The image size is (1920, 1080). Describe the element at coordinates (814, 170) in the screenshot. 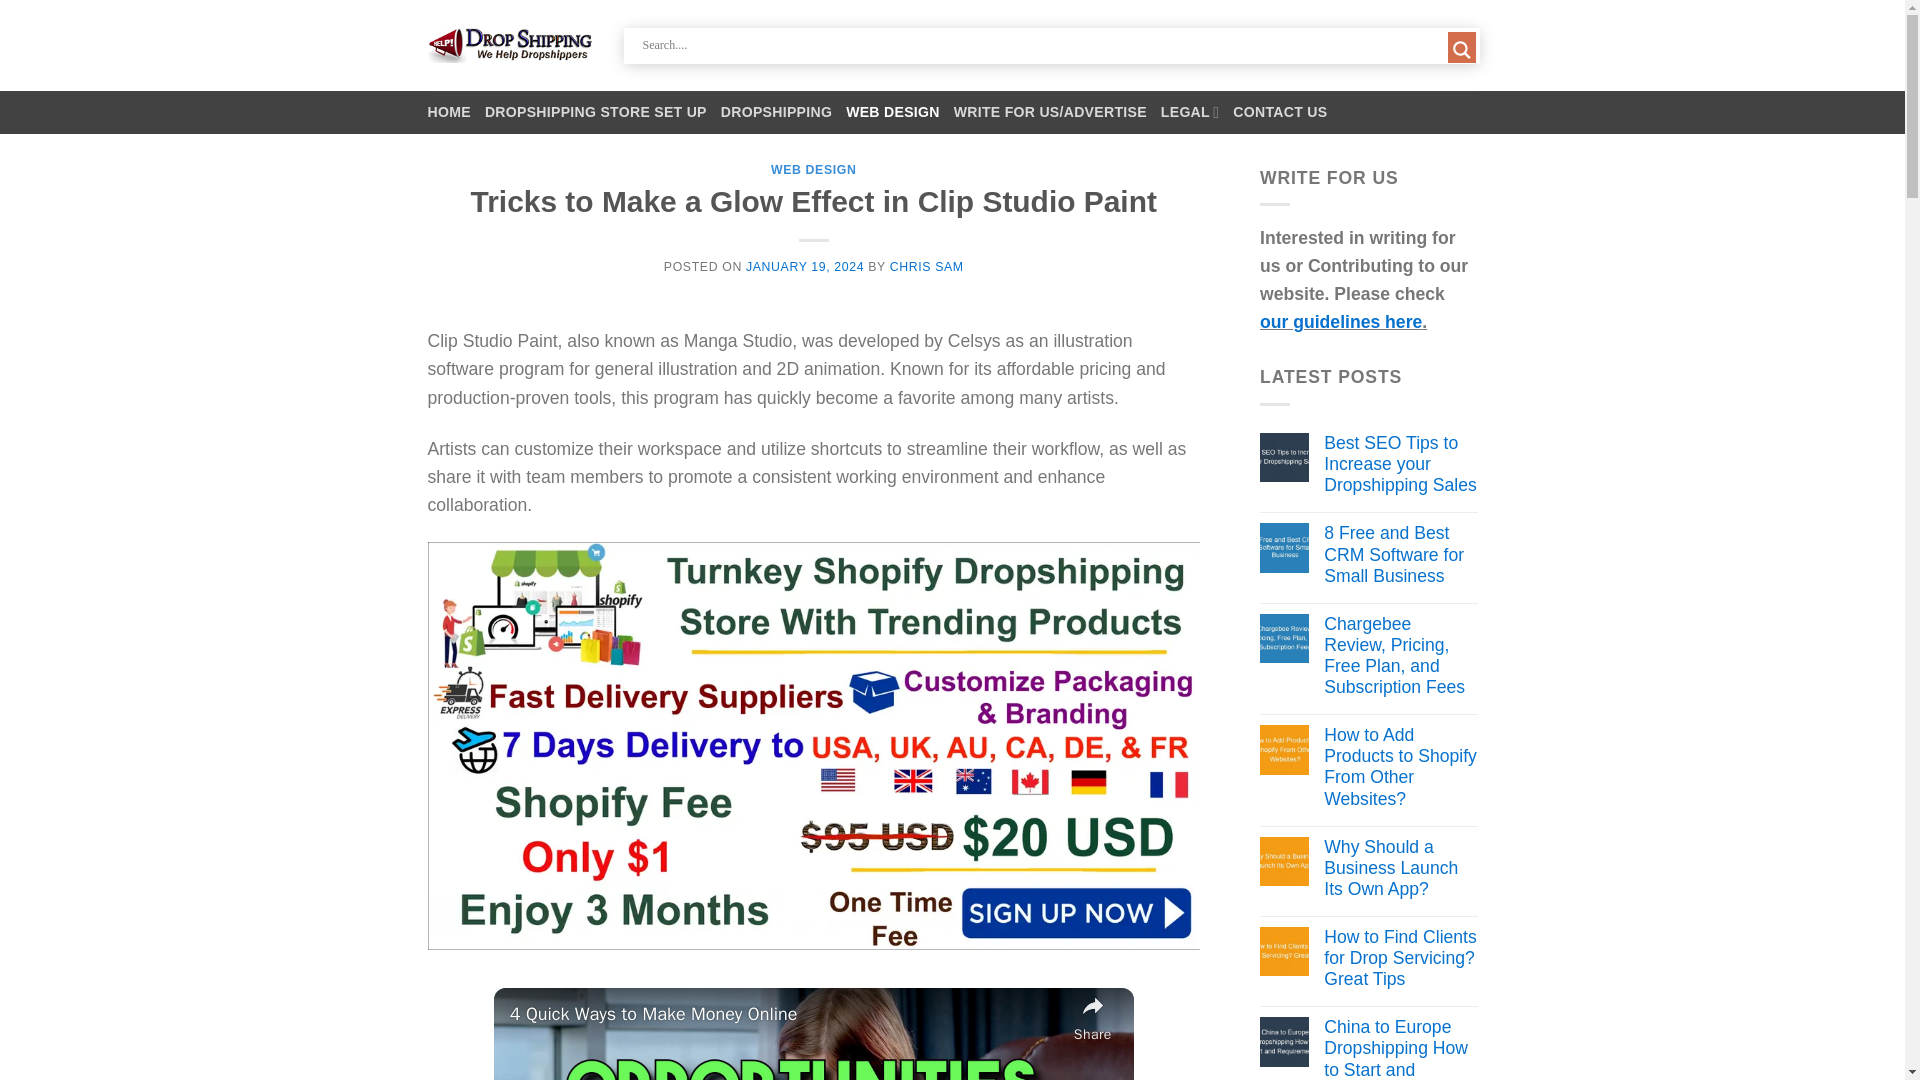

I see `WEB DESIGN` at that location.